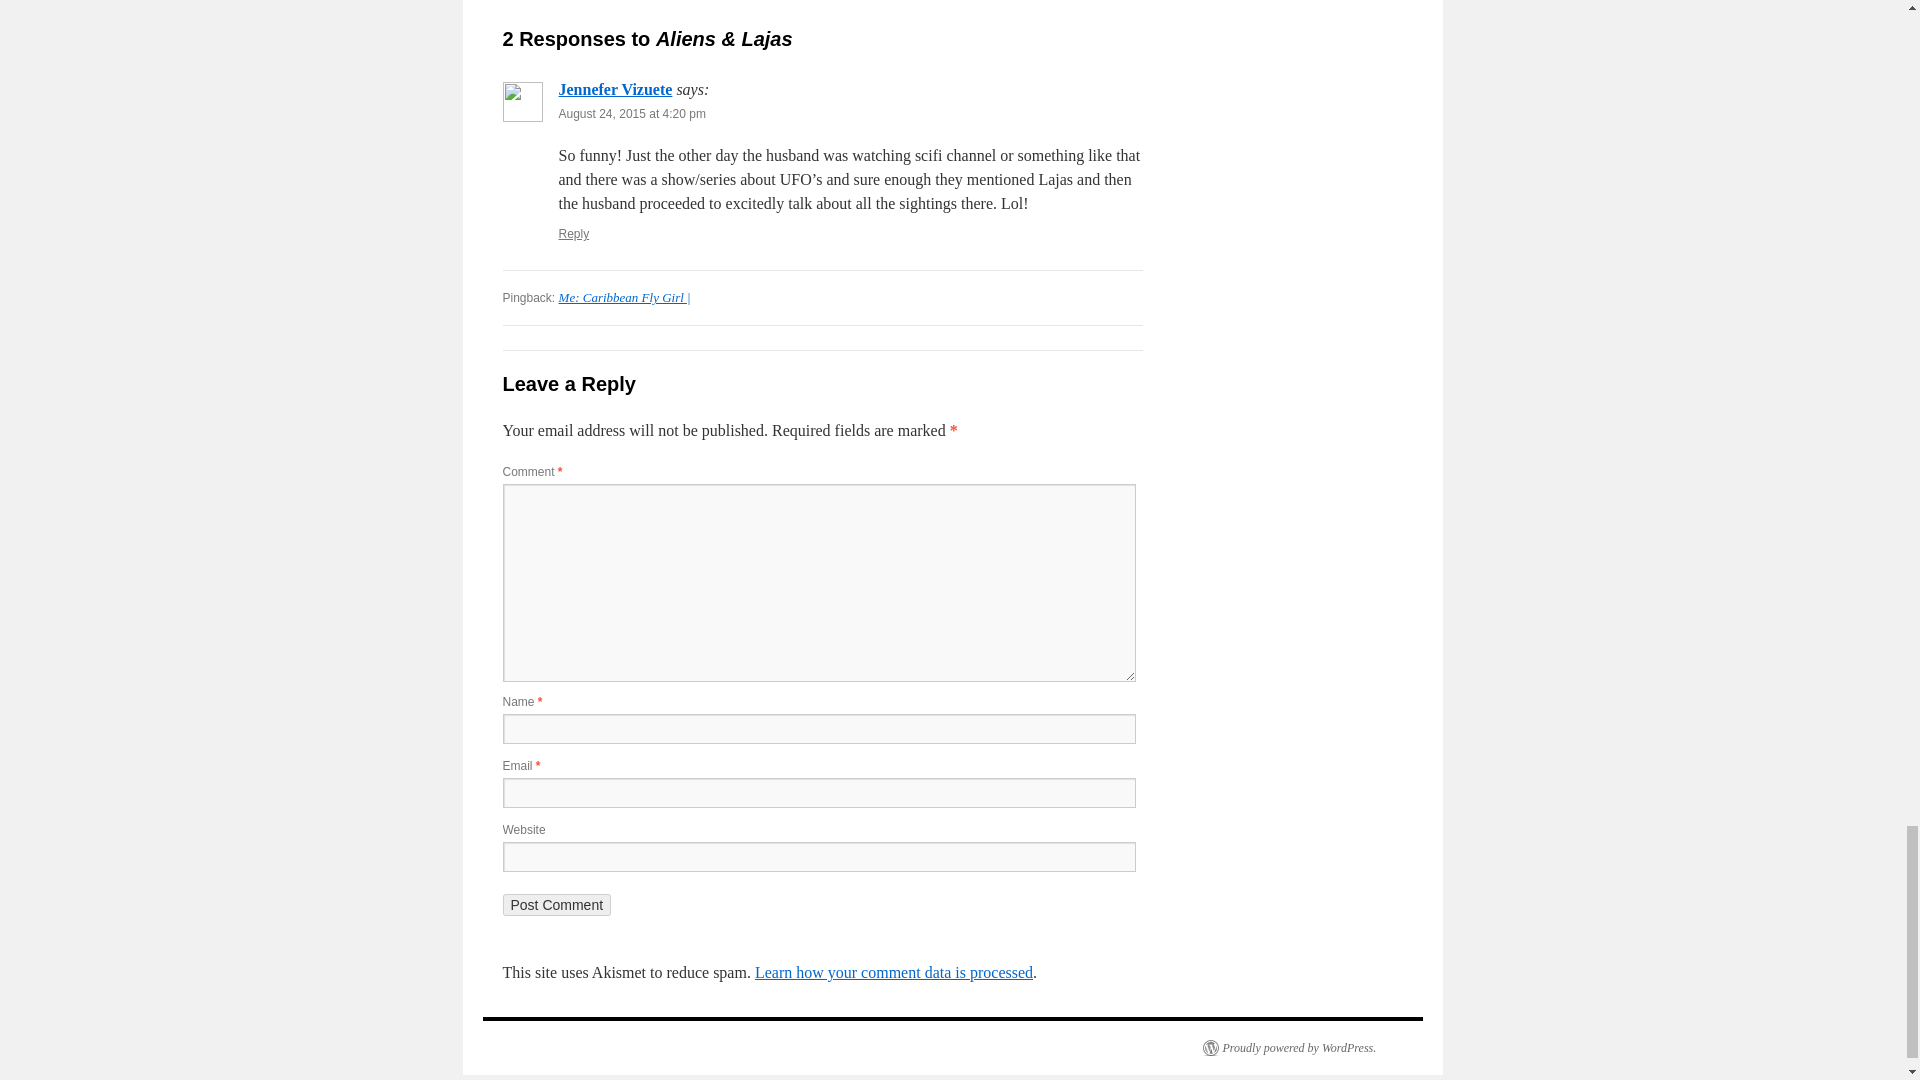 This screenshot has width=1920, height=1080. What do you see at coordinates (556, 904) in the screenshot?
I see `Post Comment` at bounding box center [556, 904].